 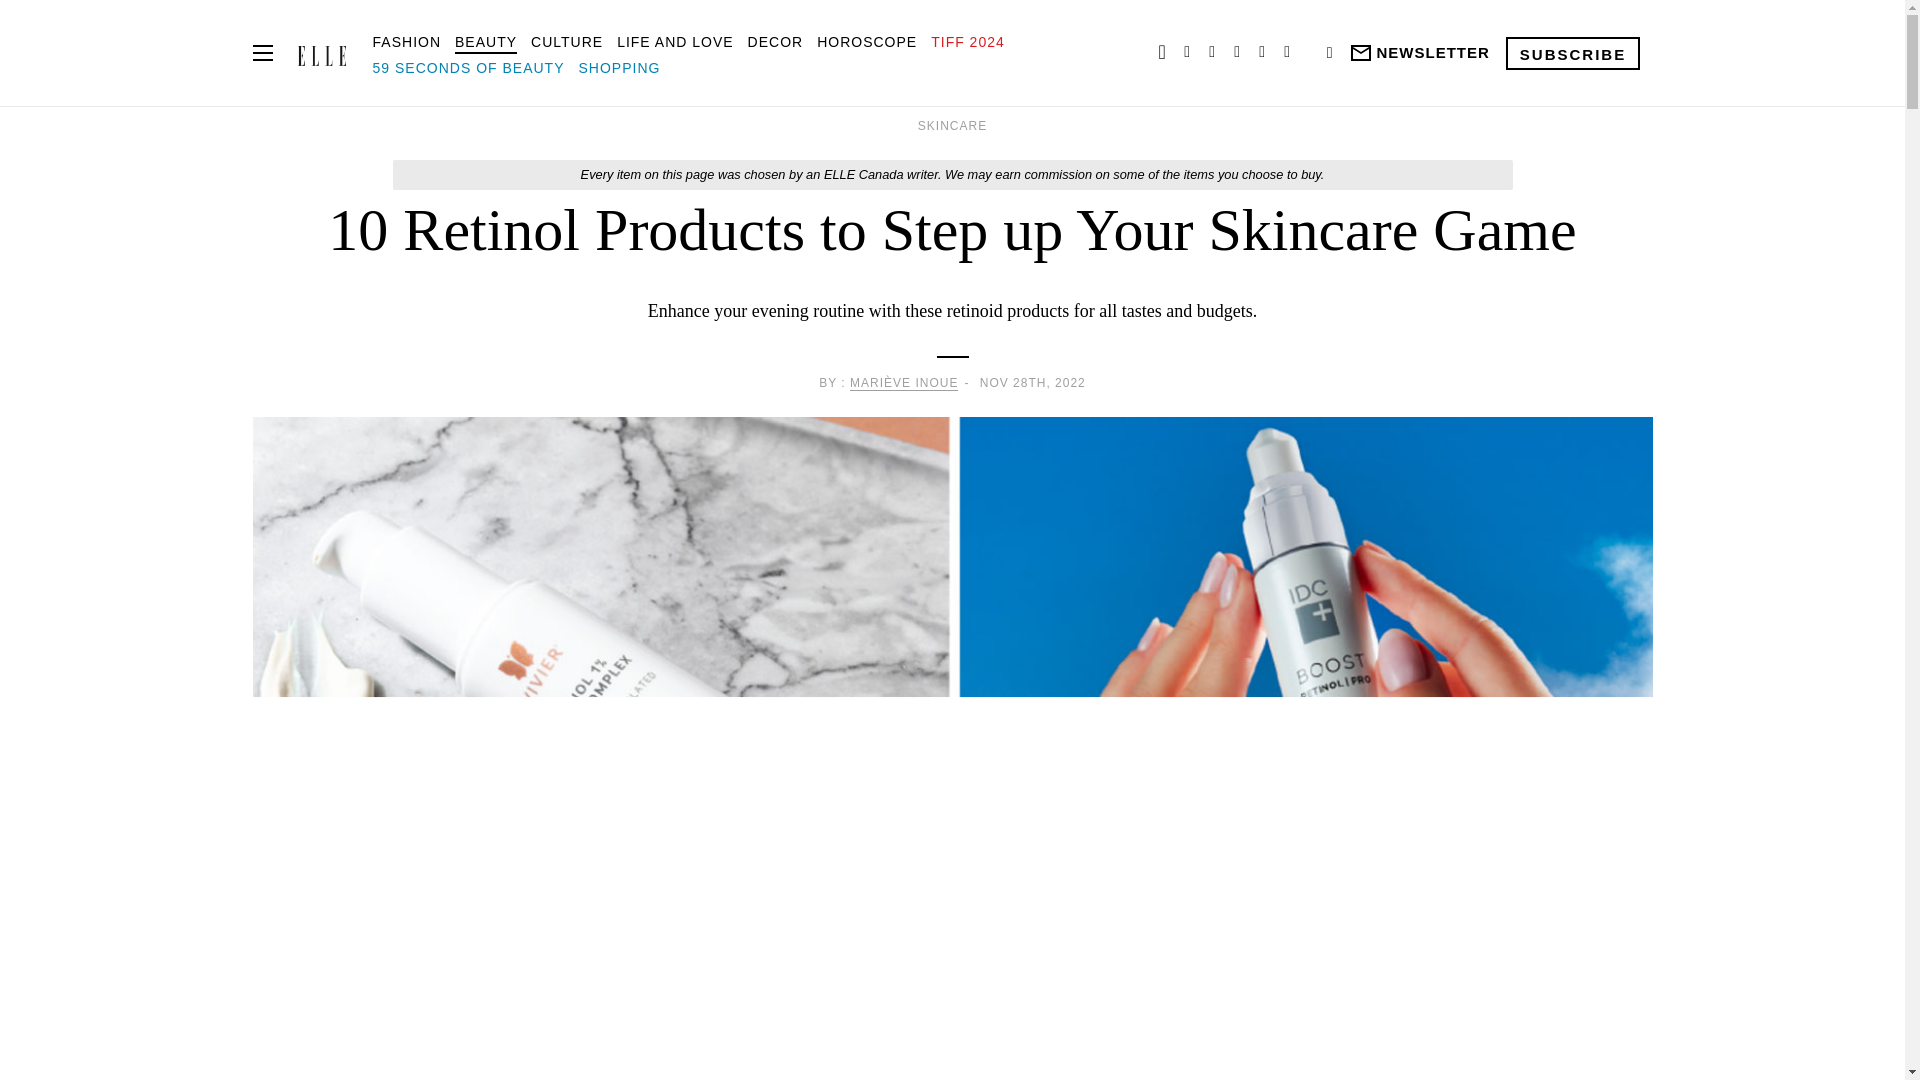 I want to click on SHOPPING, so click(x=618, y=68).